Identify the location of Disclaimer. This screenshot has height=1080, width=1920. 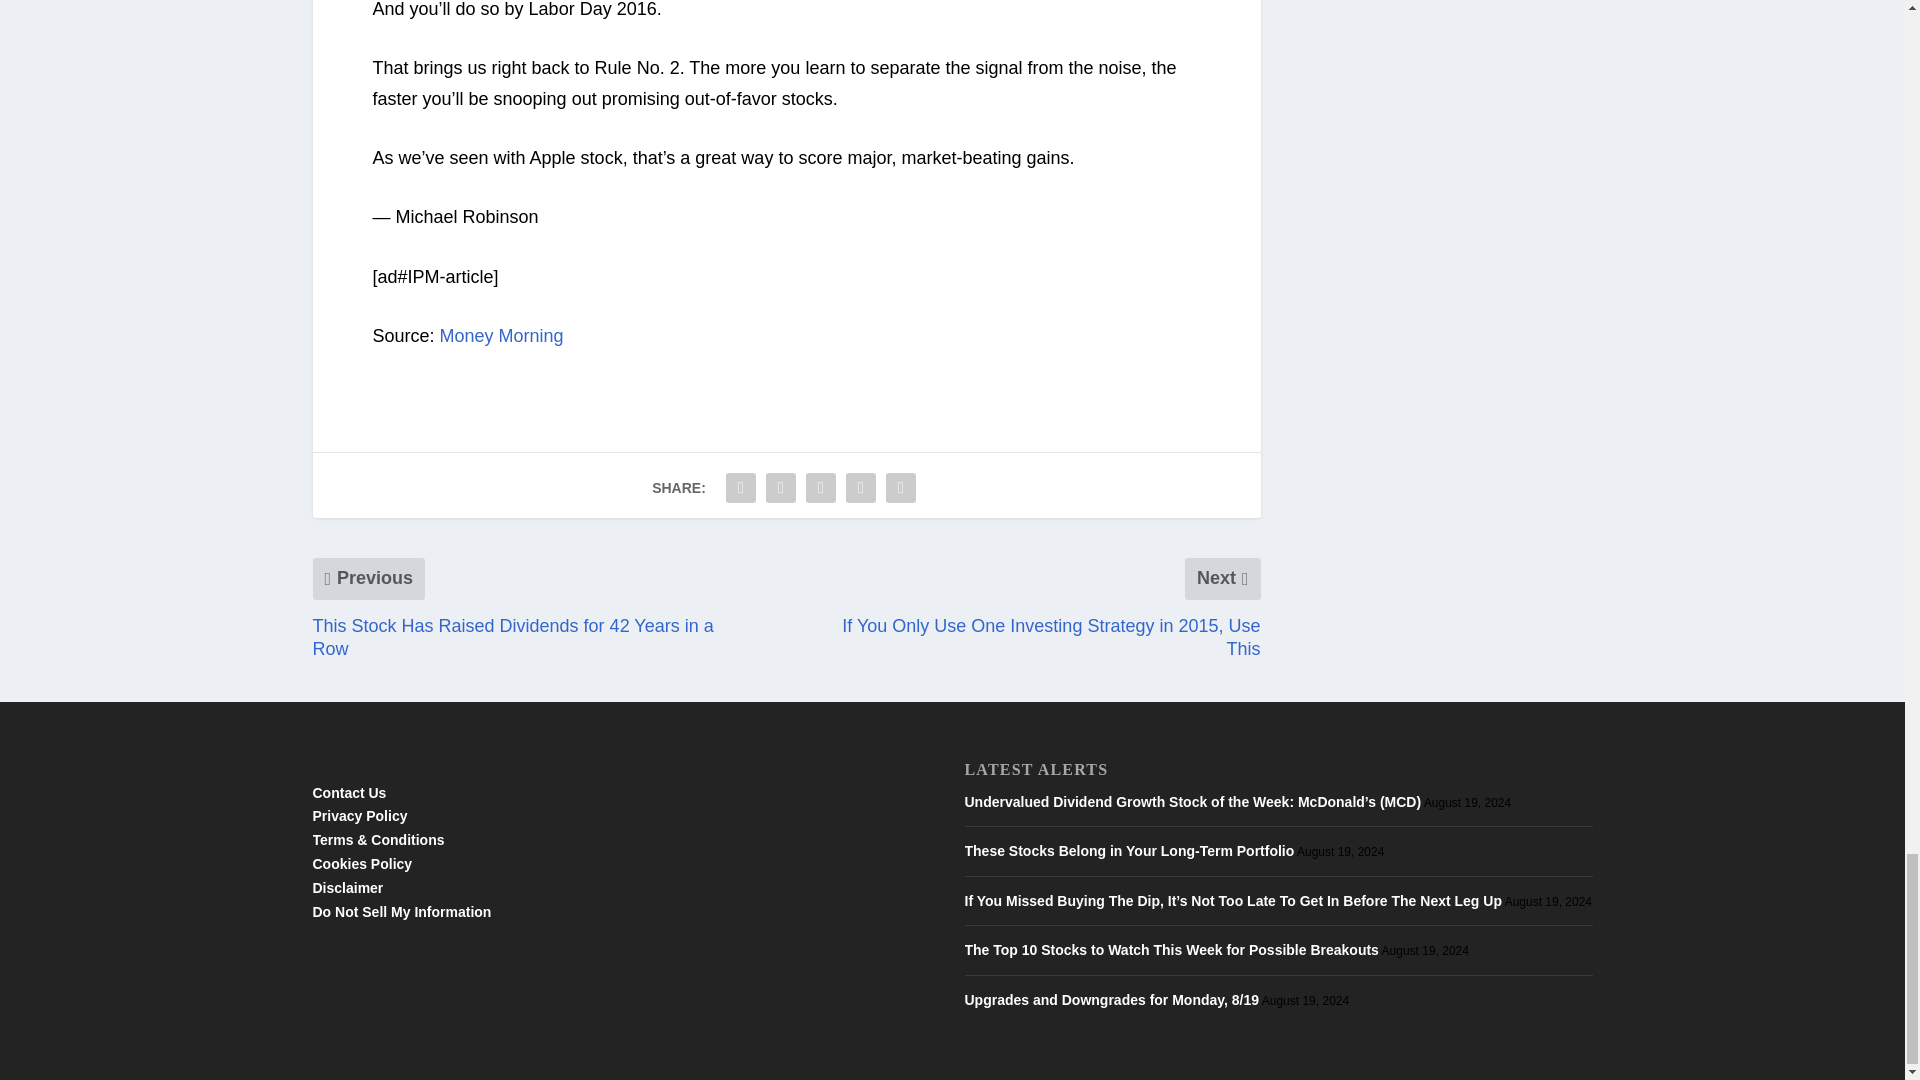
(346, 888).